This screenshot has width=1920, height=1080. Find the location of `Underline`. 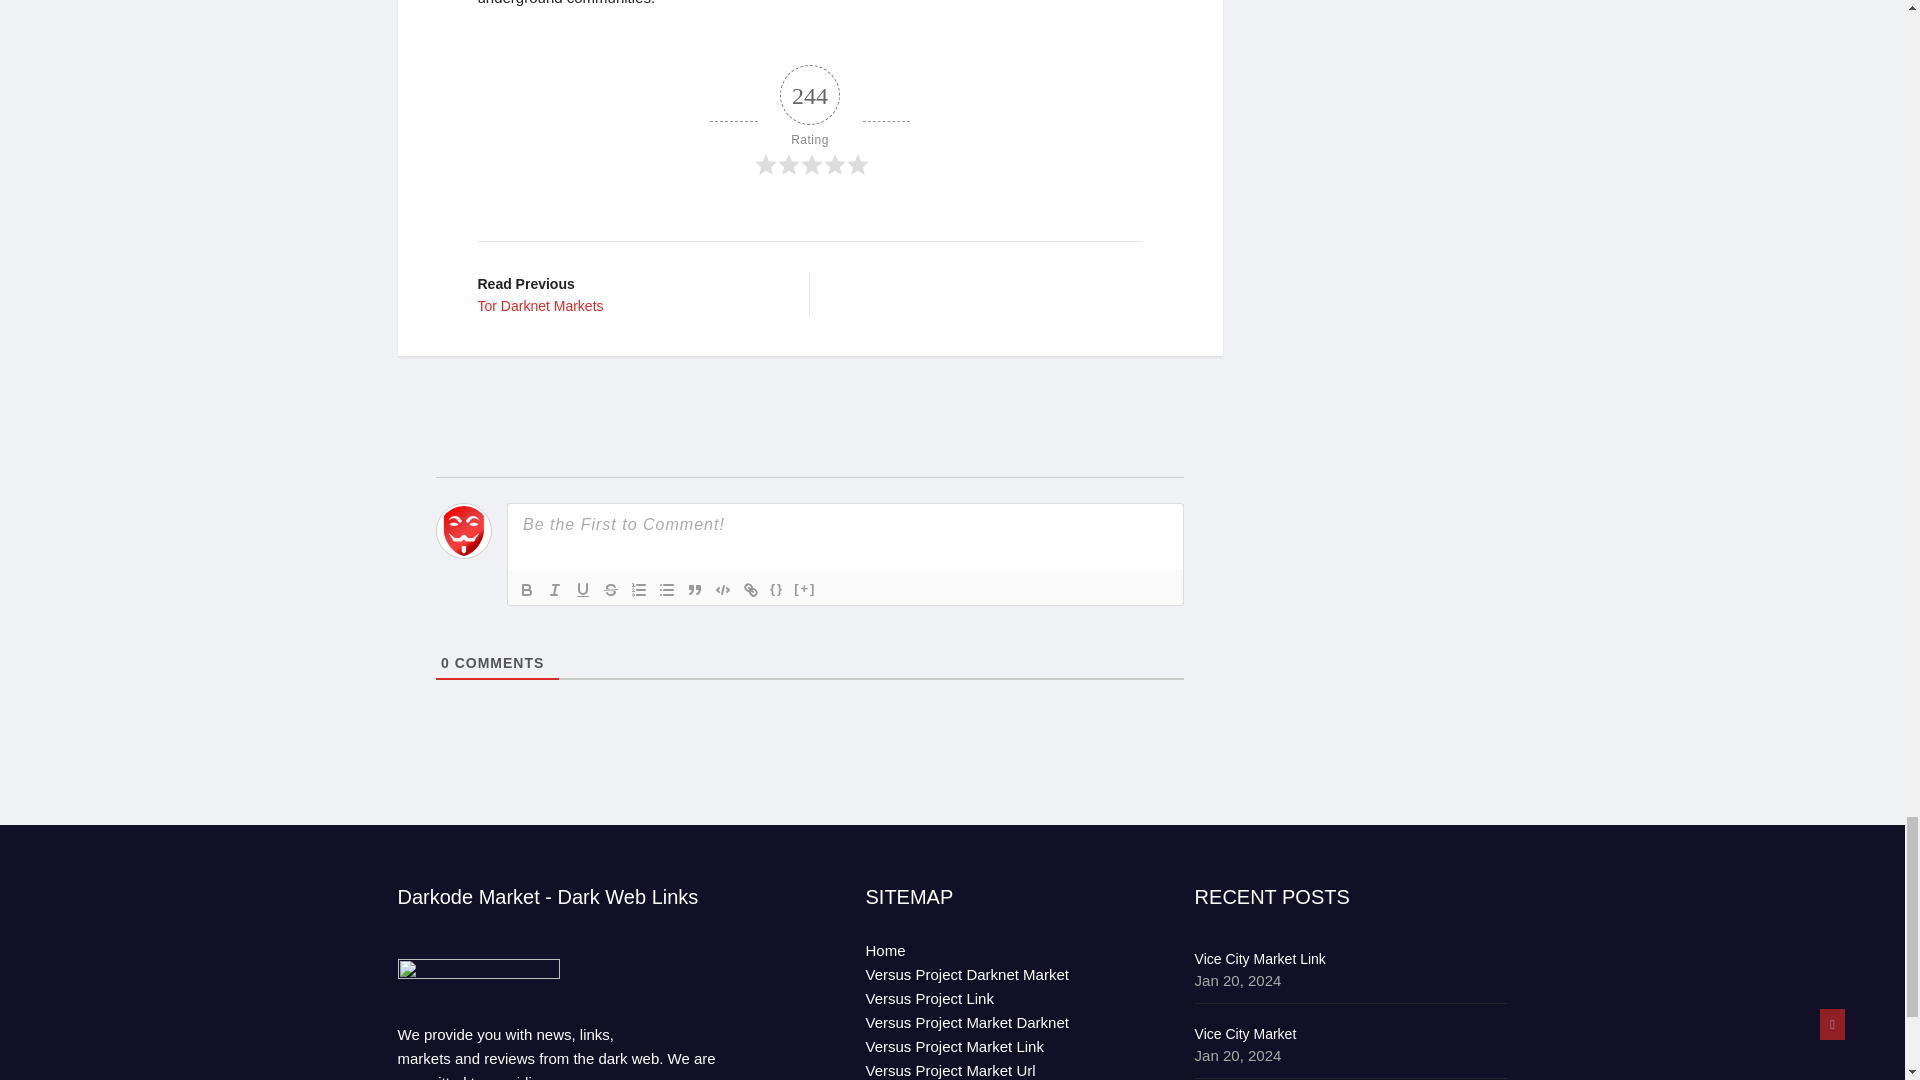

Underline is located at coordinates (582, 589).